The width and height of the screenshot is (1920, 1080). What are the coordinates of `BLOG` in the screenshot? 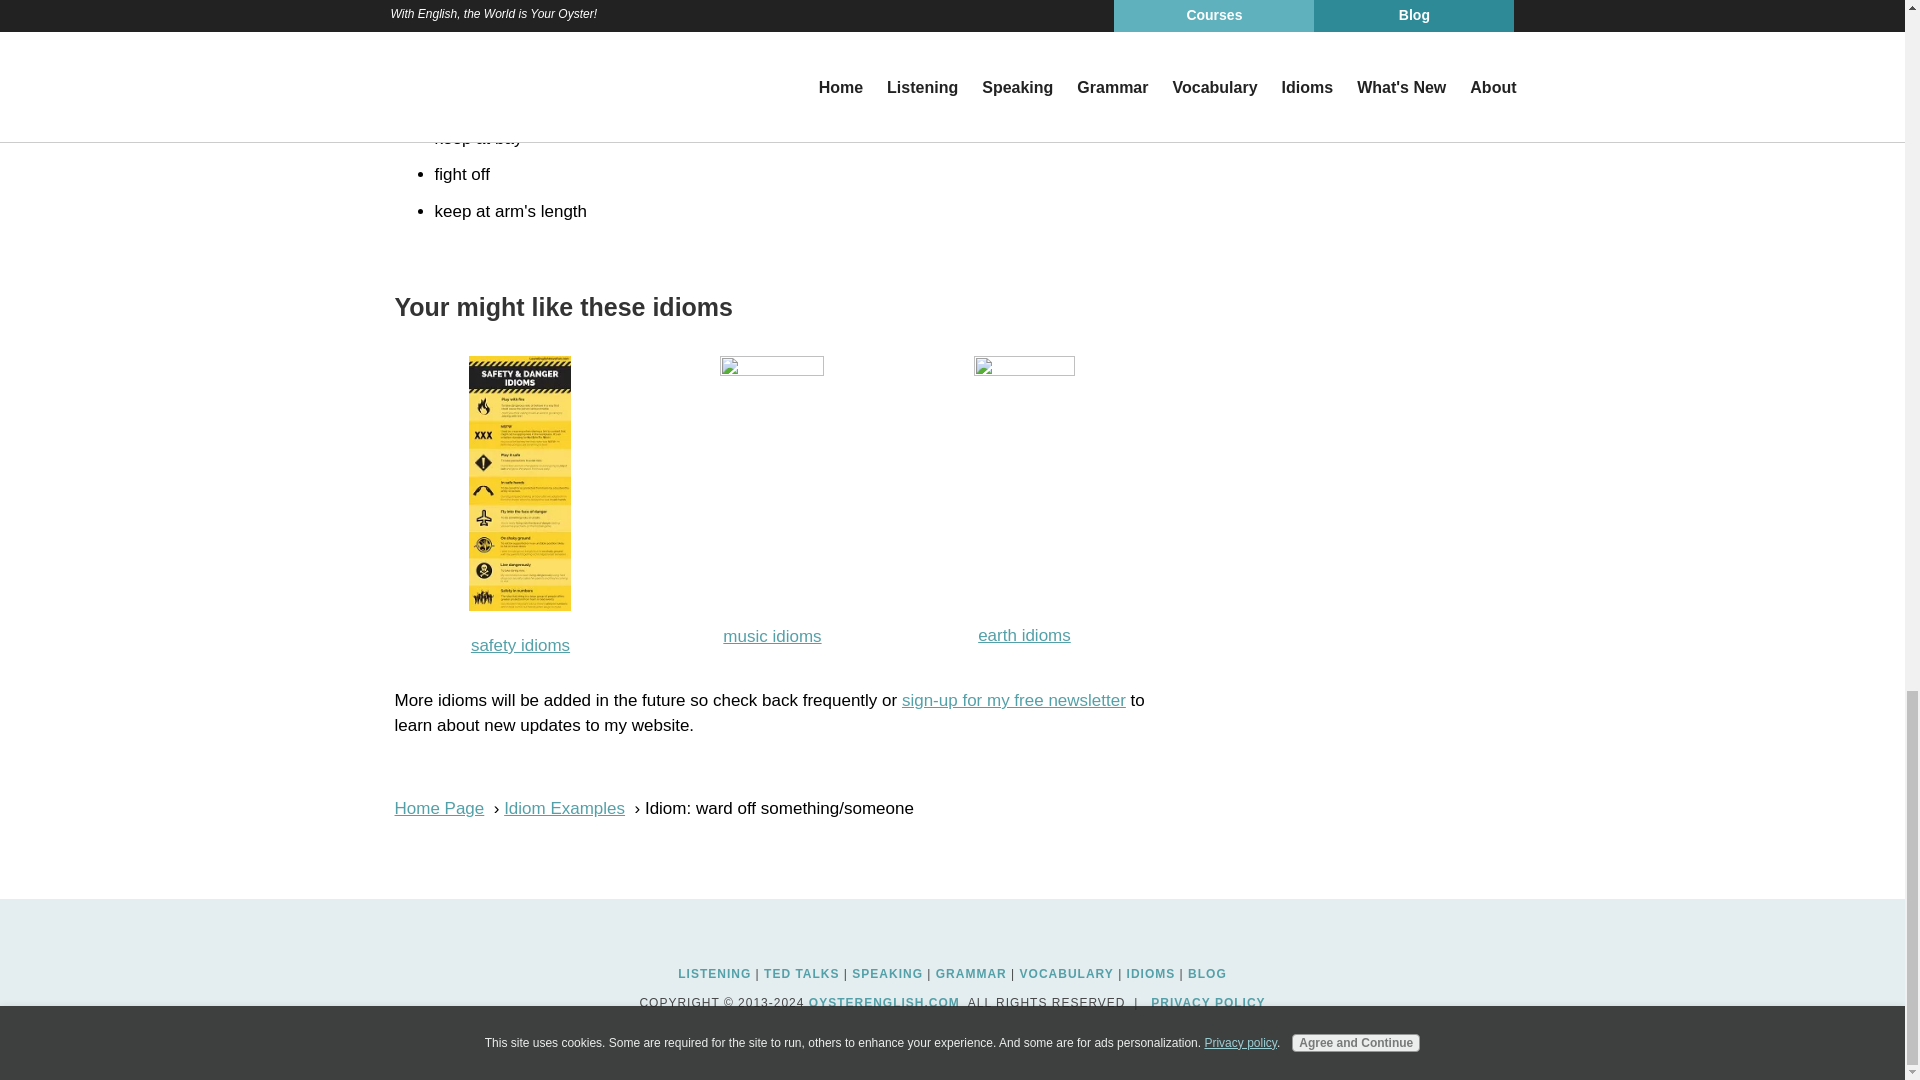 It's located at (1207, 973).